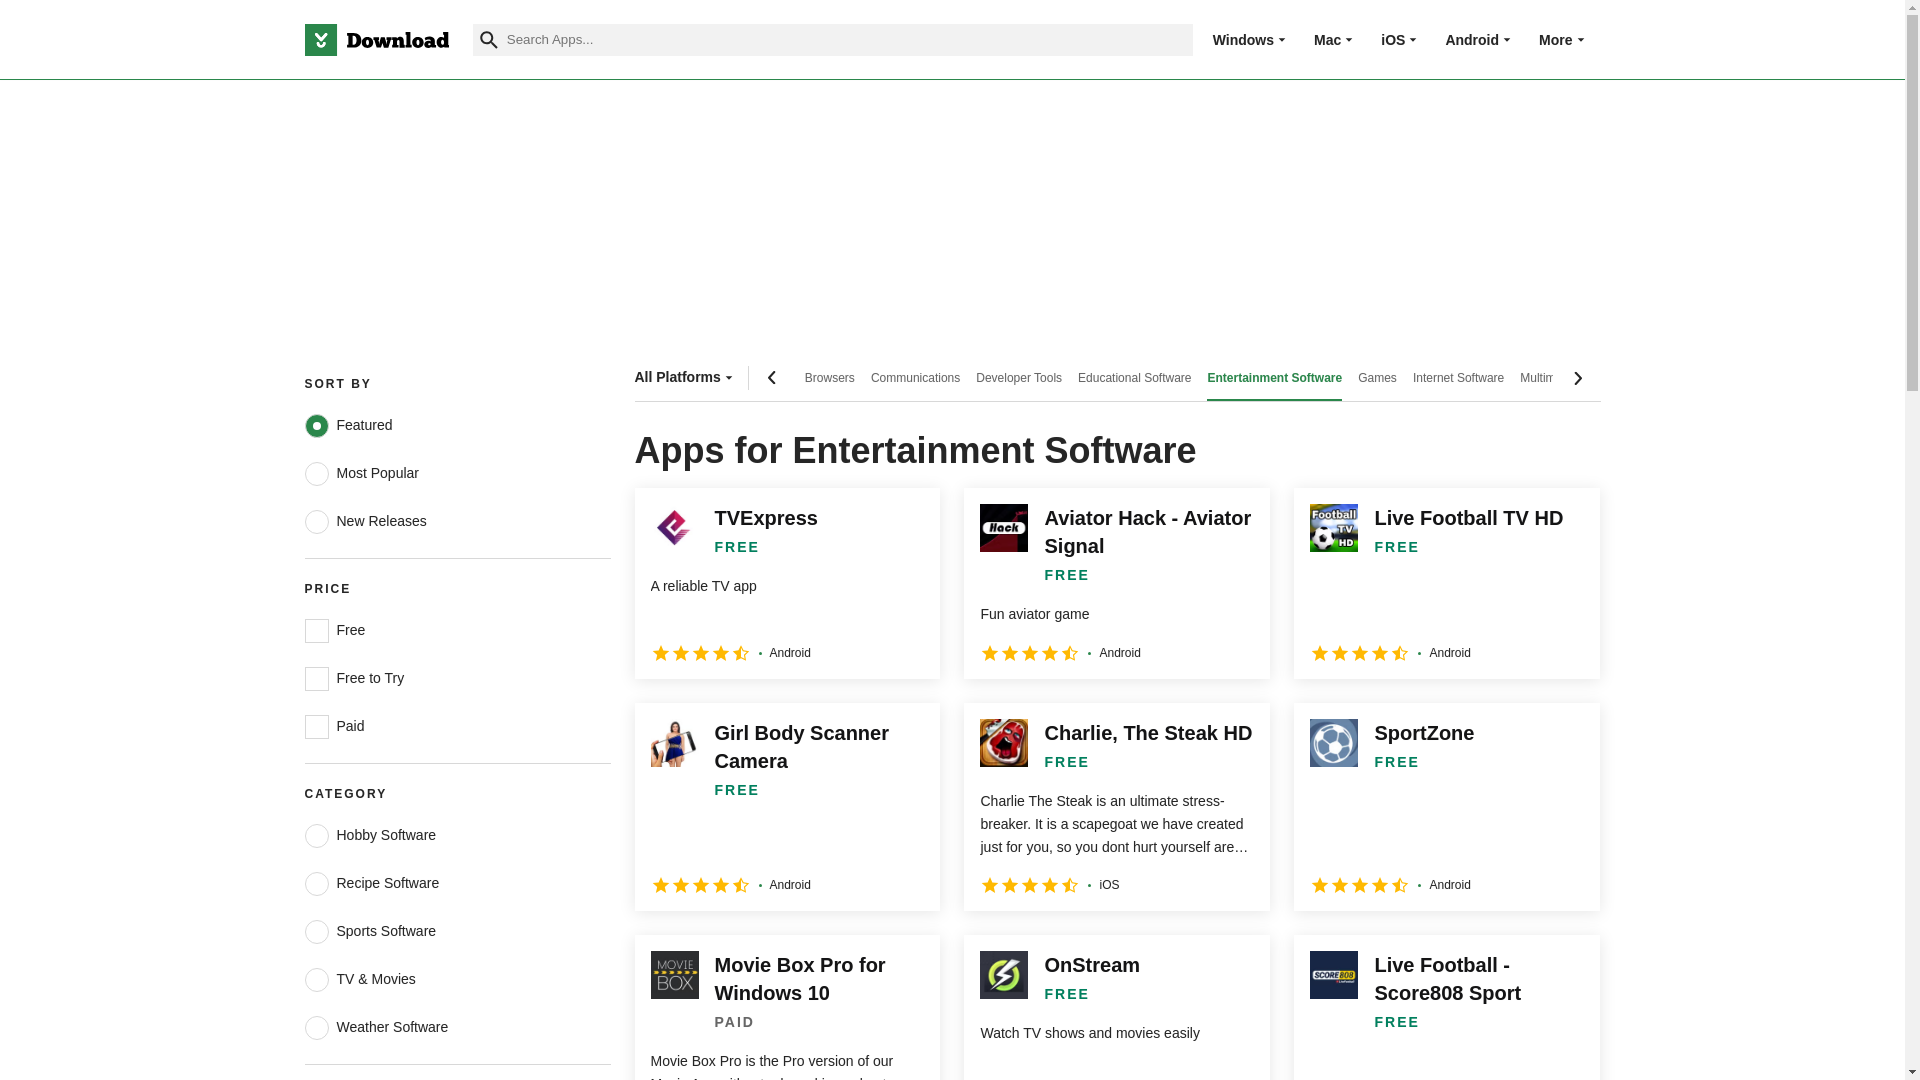 The width and height of the screenshot is (1920, 1080). I want to click on SportZone, so click(1446, 807).